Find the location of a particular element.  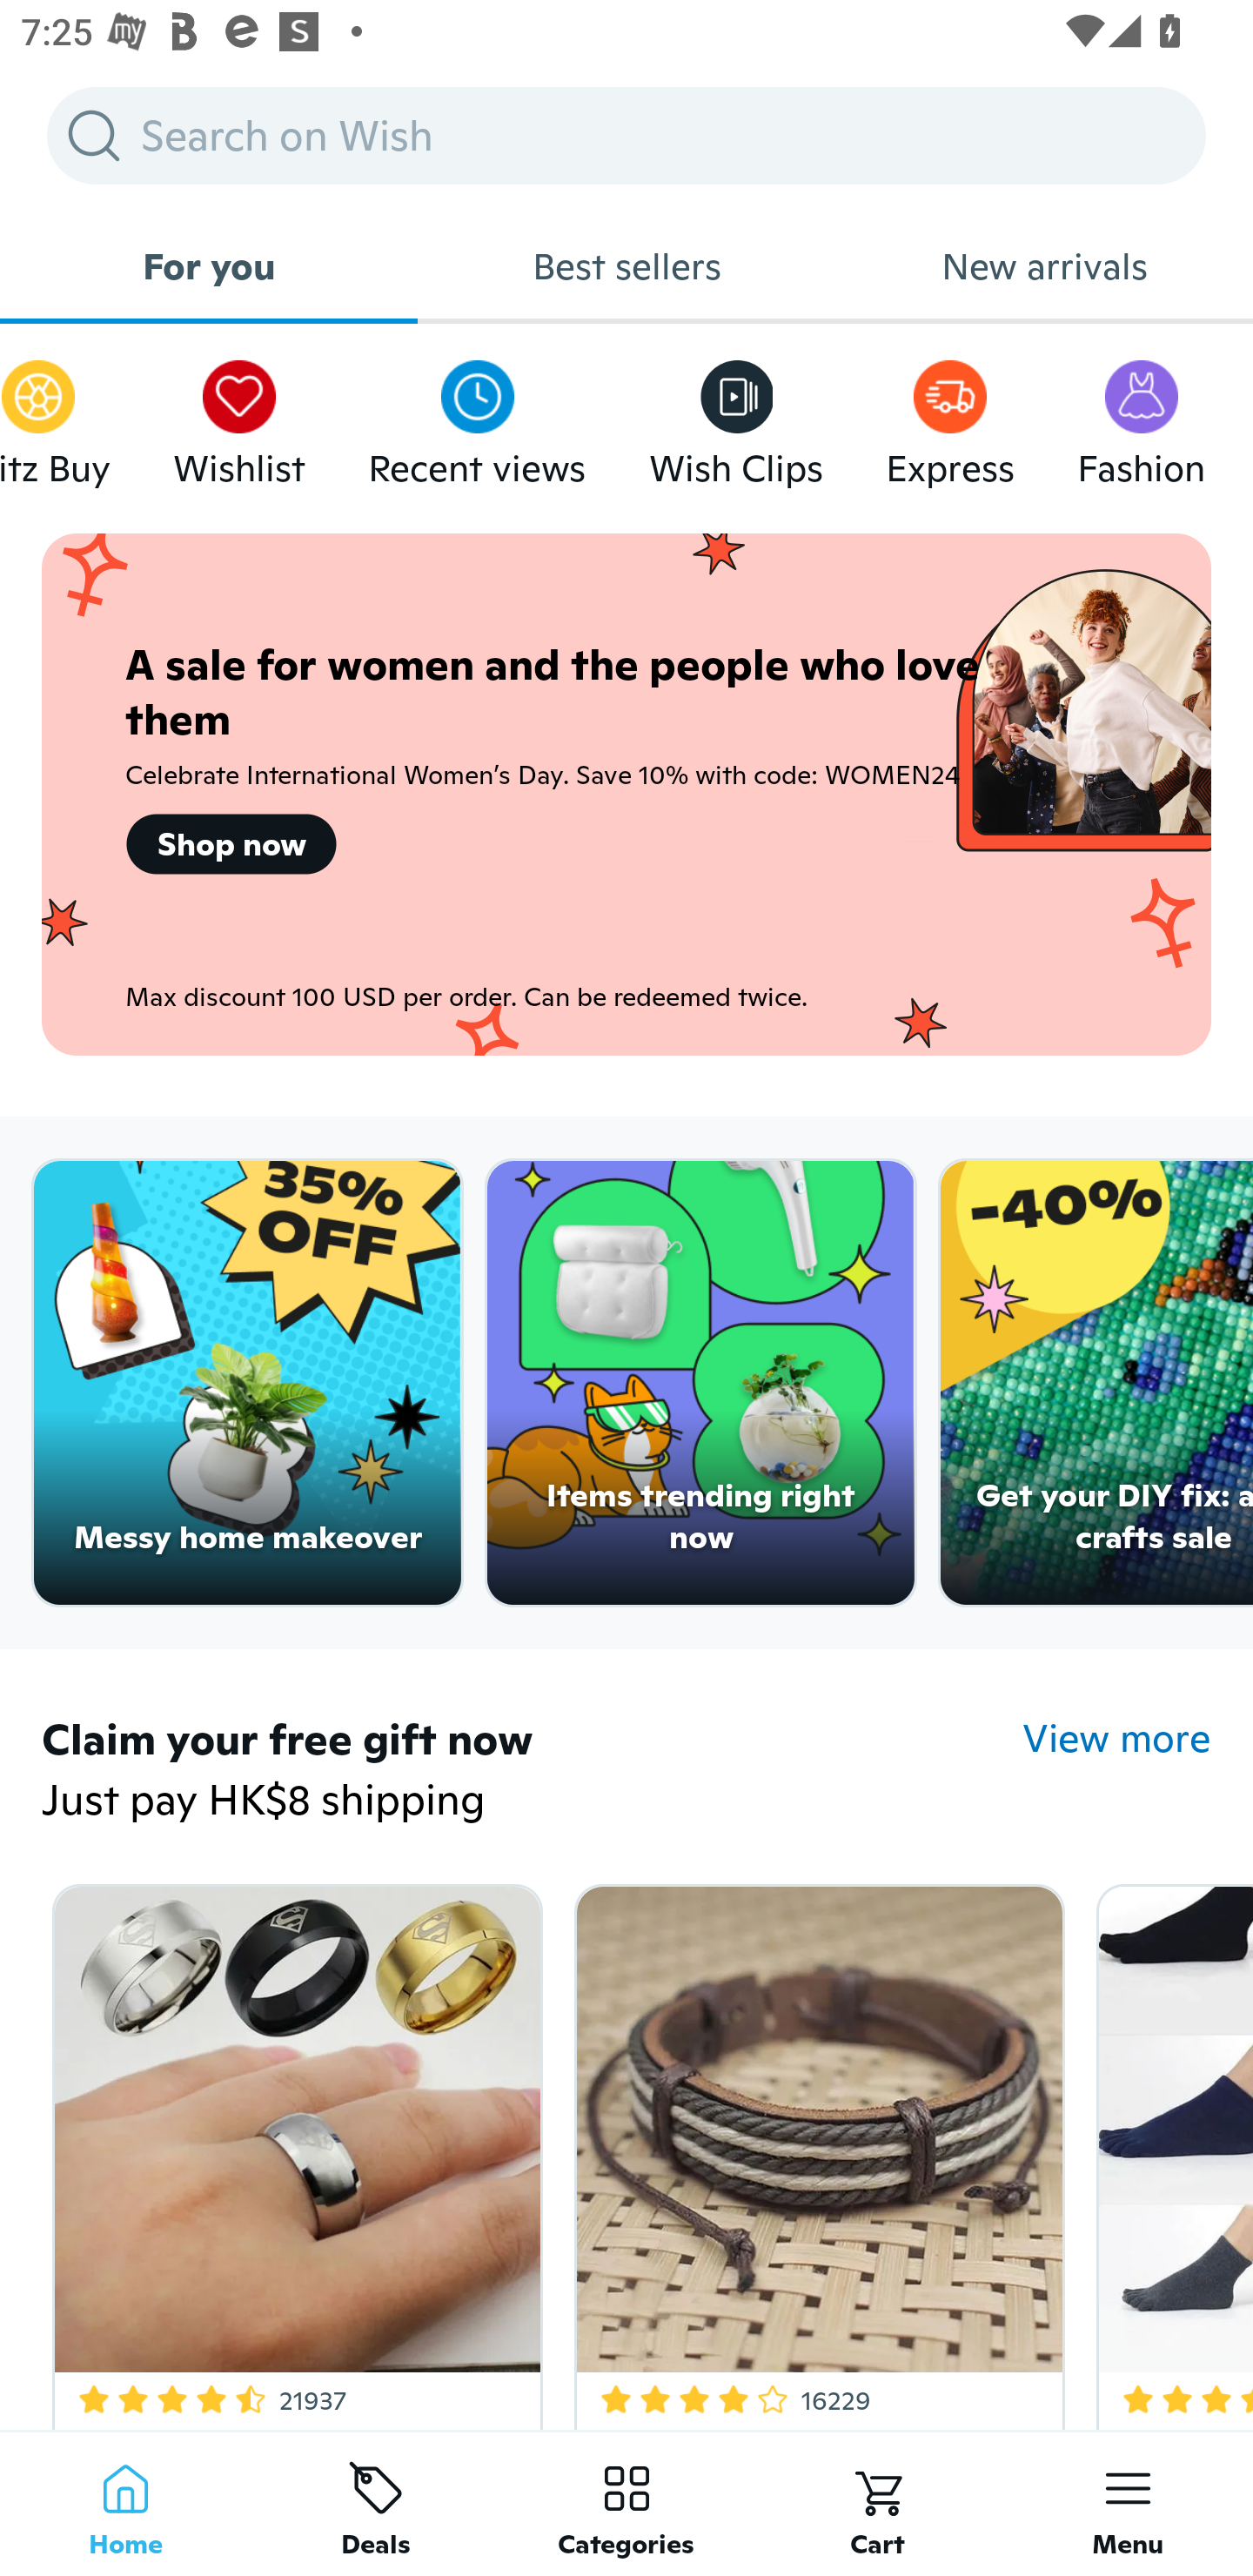

Items trending right now is located at coordinates (701, 1383).